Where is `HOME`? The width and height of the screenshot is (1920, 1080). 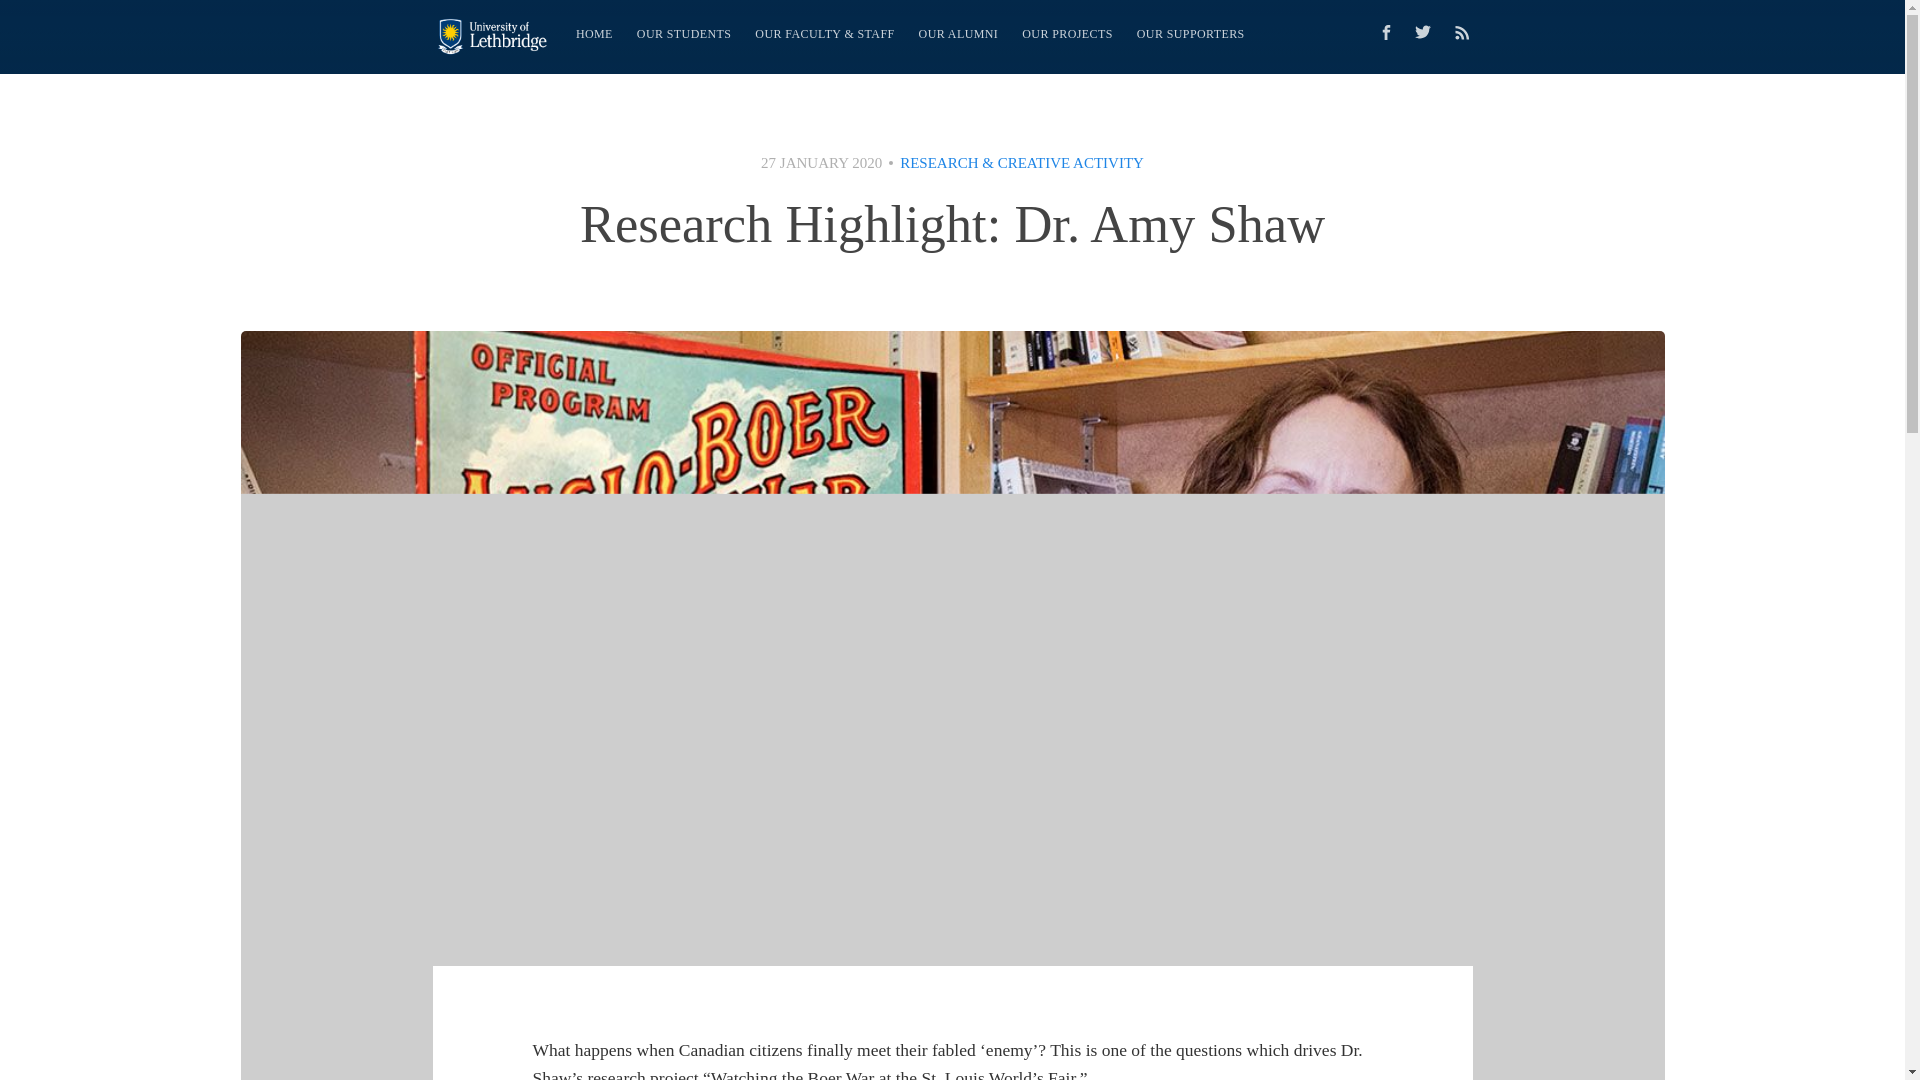
HOME is located at coordinates (594, 34).